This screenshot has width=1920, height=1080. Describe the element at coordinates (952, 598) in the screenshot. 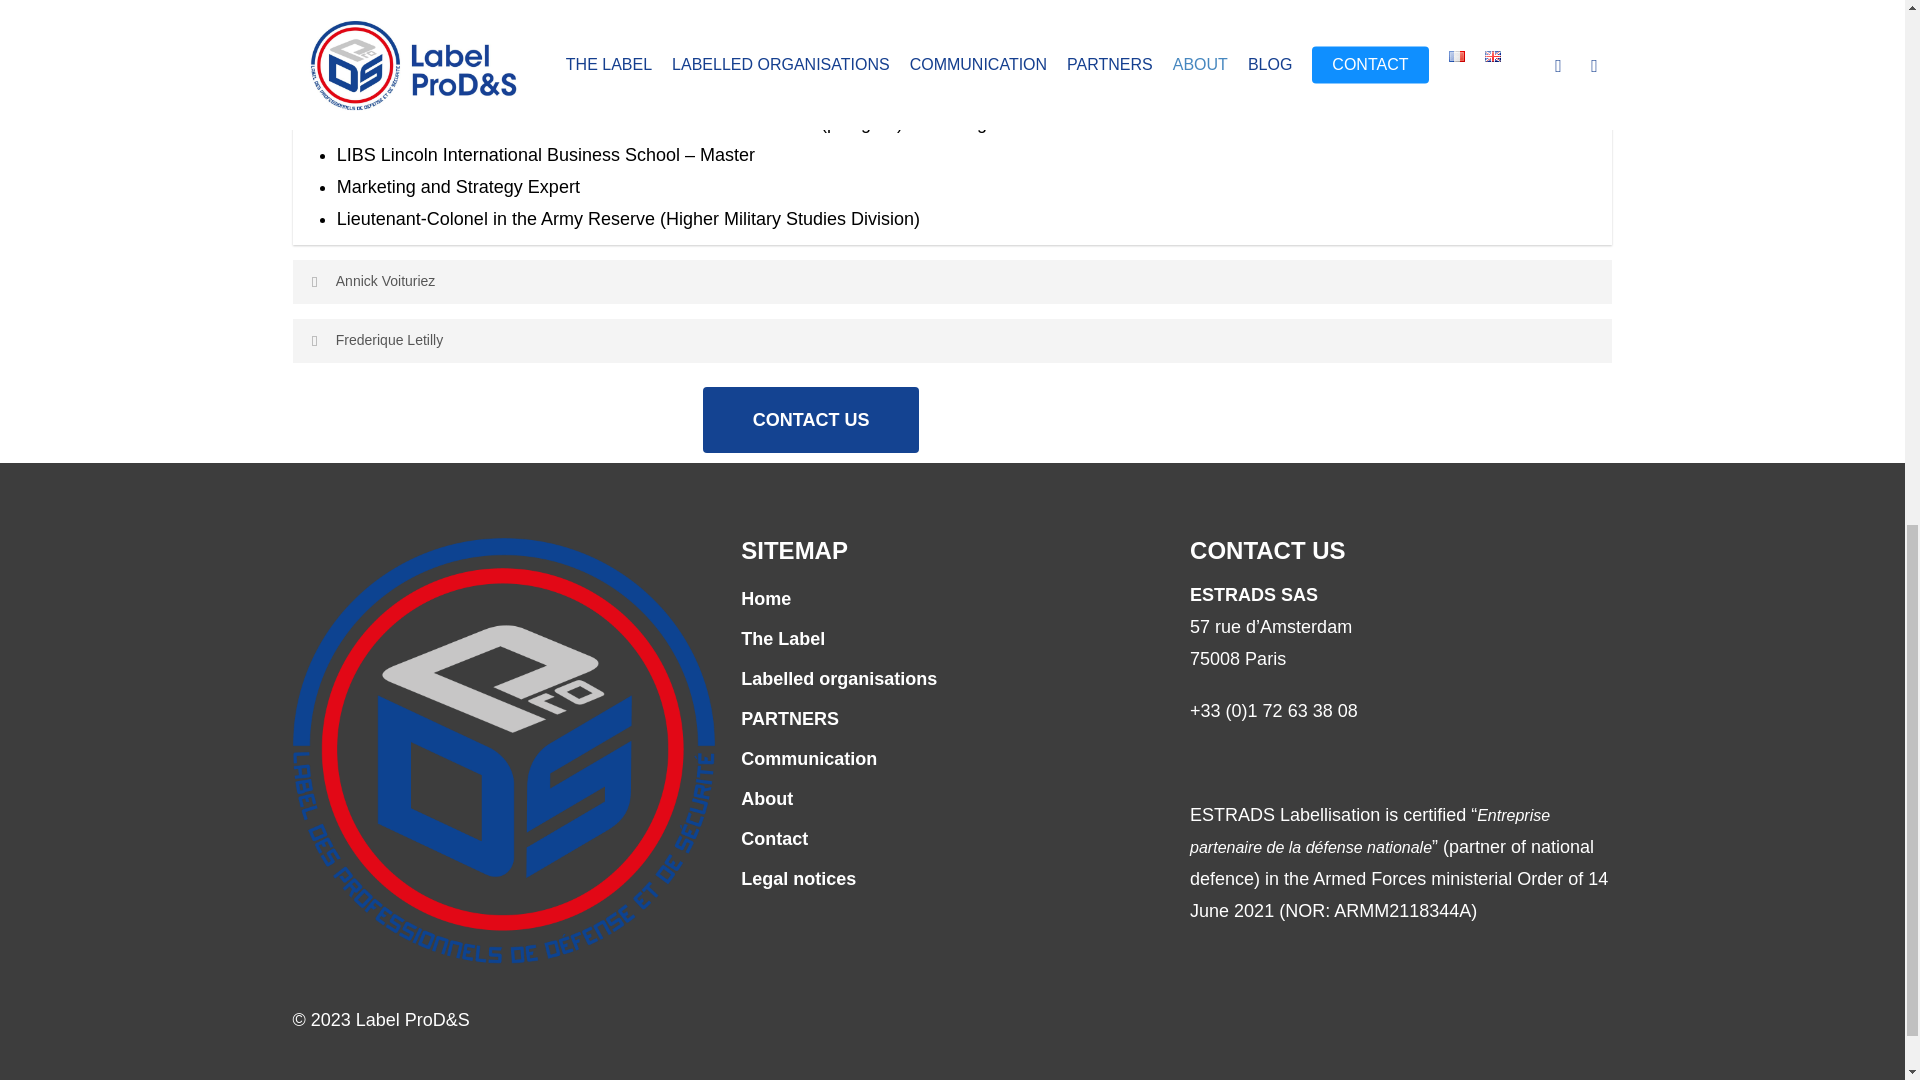

I see `Home` at that location.